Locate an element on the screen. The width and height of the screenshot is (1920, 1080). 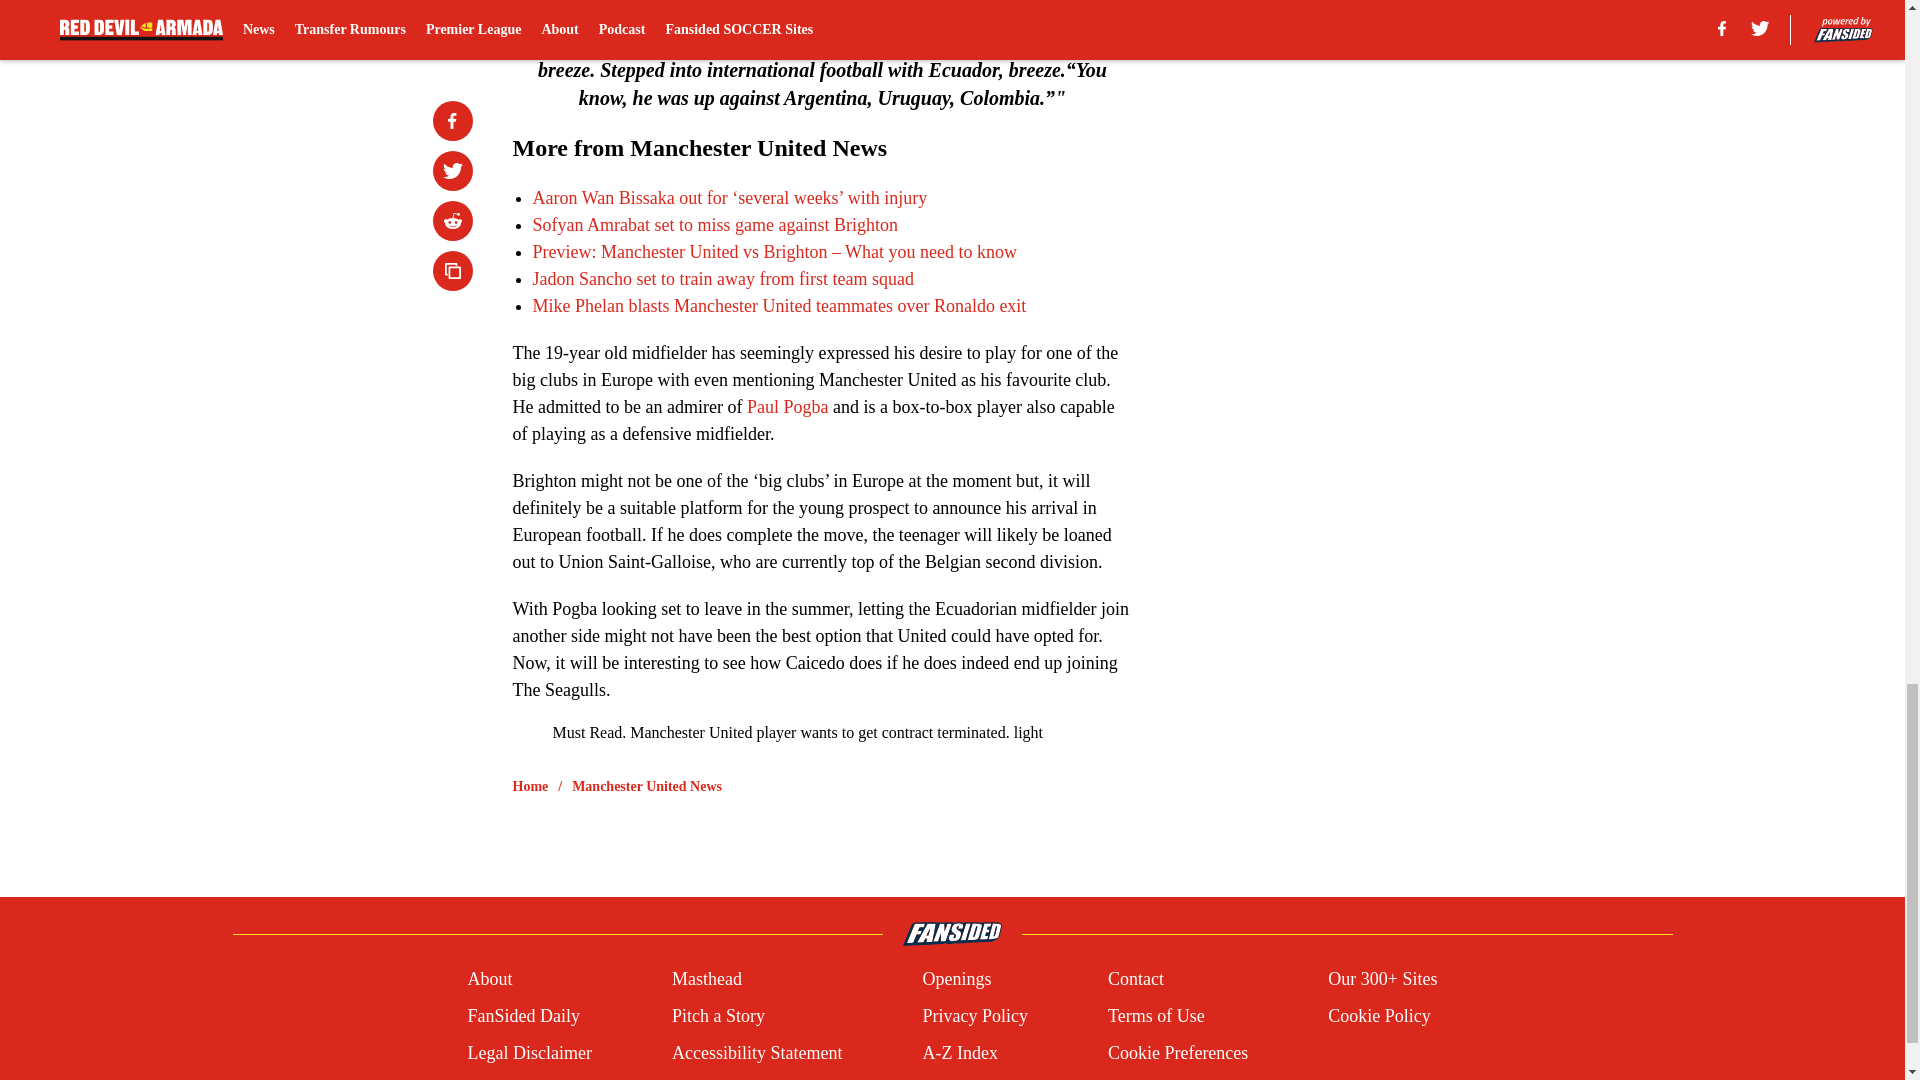
Privacy Policy is located at coordinates (974, 1016).